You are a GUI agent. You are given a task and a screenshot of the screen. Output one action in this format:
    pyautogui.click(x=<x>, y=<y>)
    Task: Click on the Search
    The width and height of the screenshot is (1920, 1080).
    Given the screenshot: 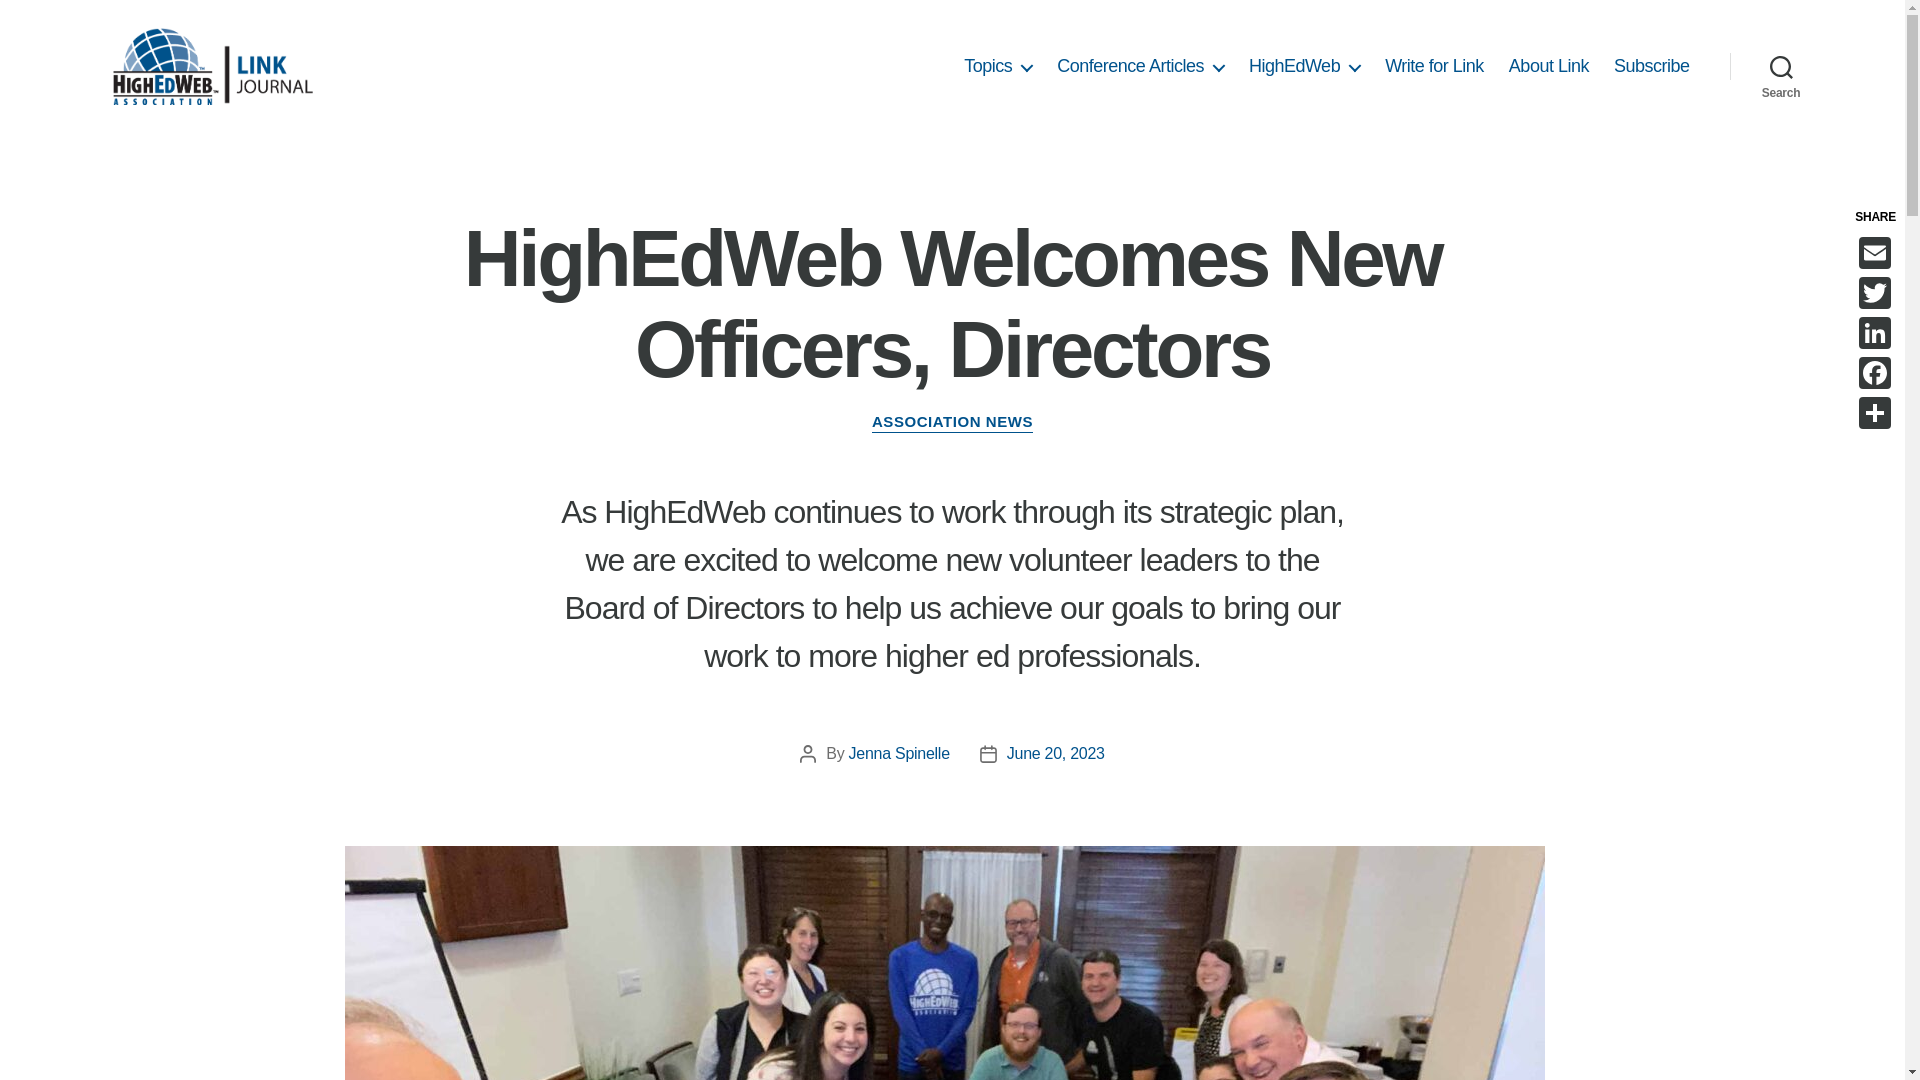 What is the action you would take?
    pyautogui.click(x=1781, y=66)
    